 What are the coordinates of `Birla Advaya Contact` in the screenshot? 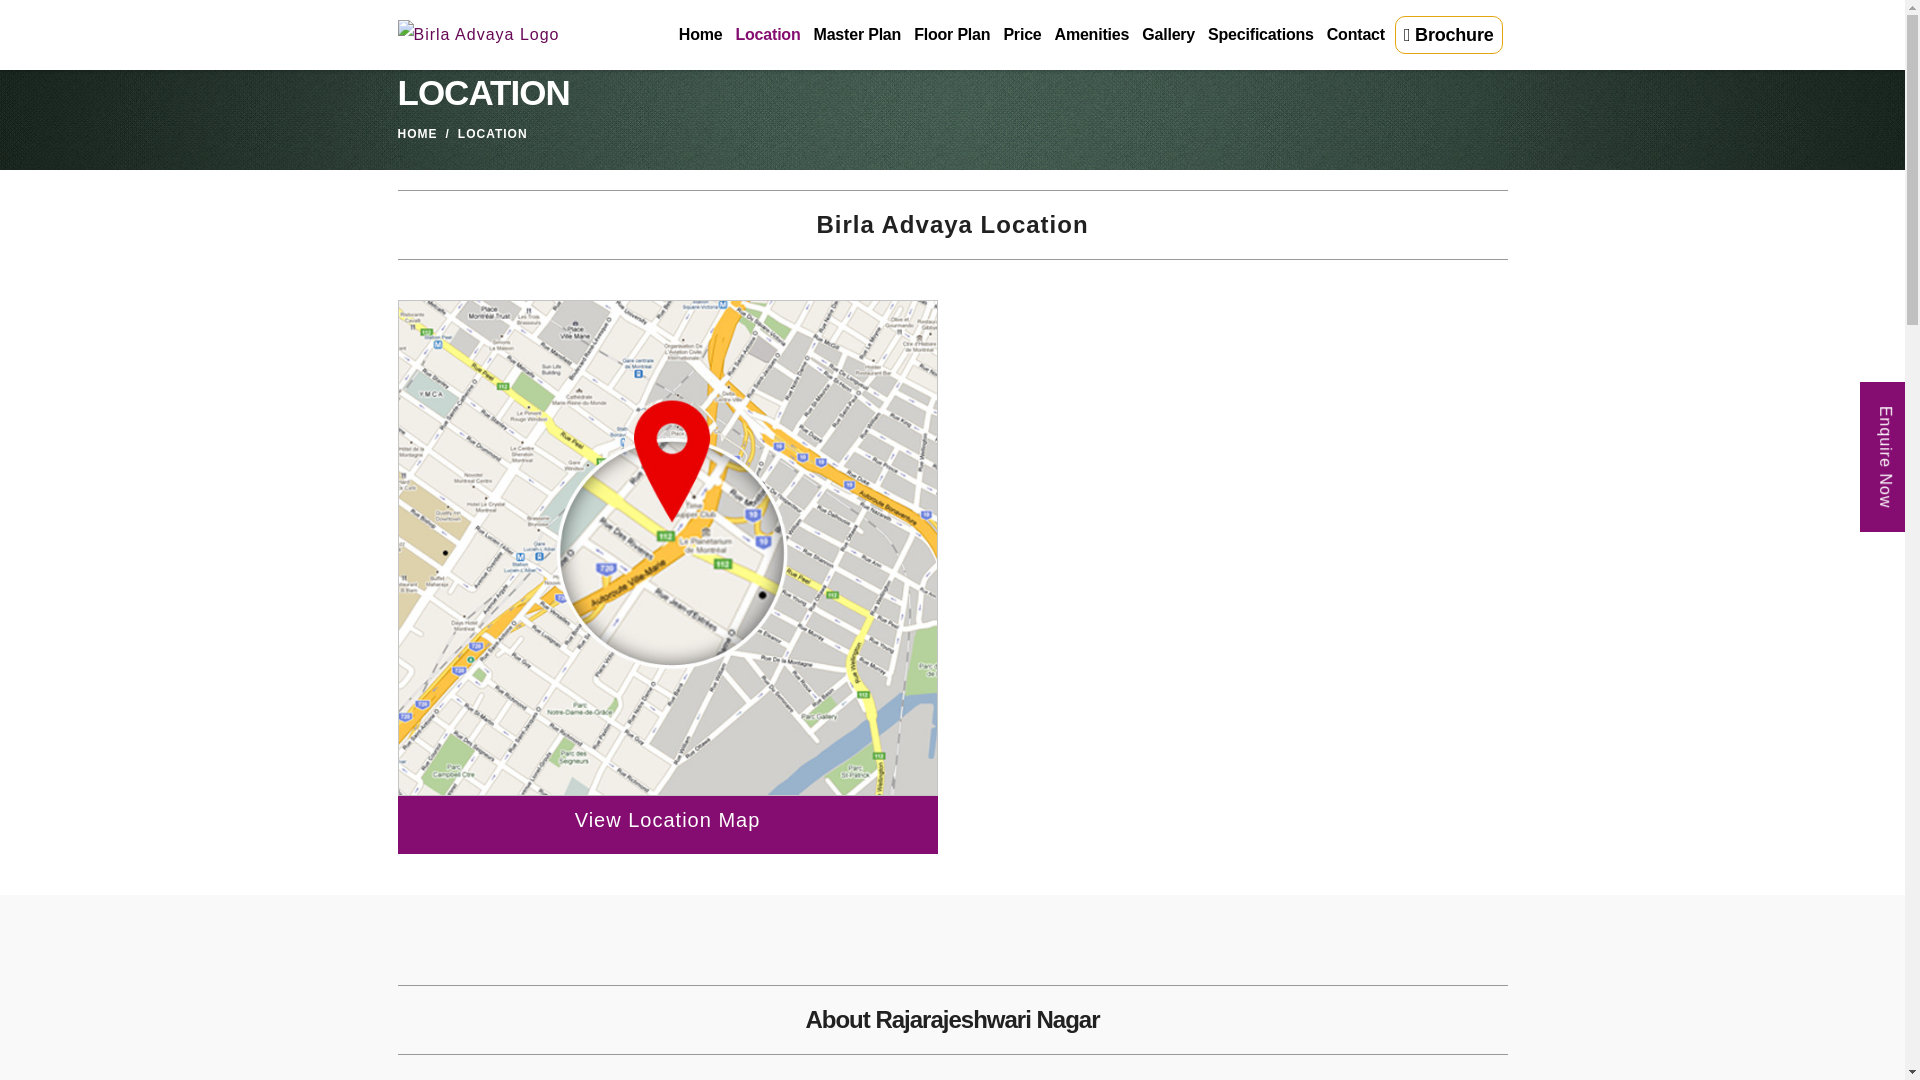 It's located at (1354, 35).